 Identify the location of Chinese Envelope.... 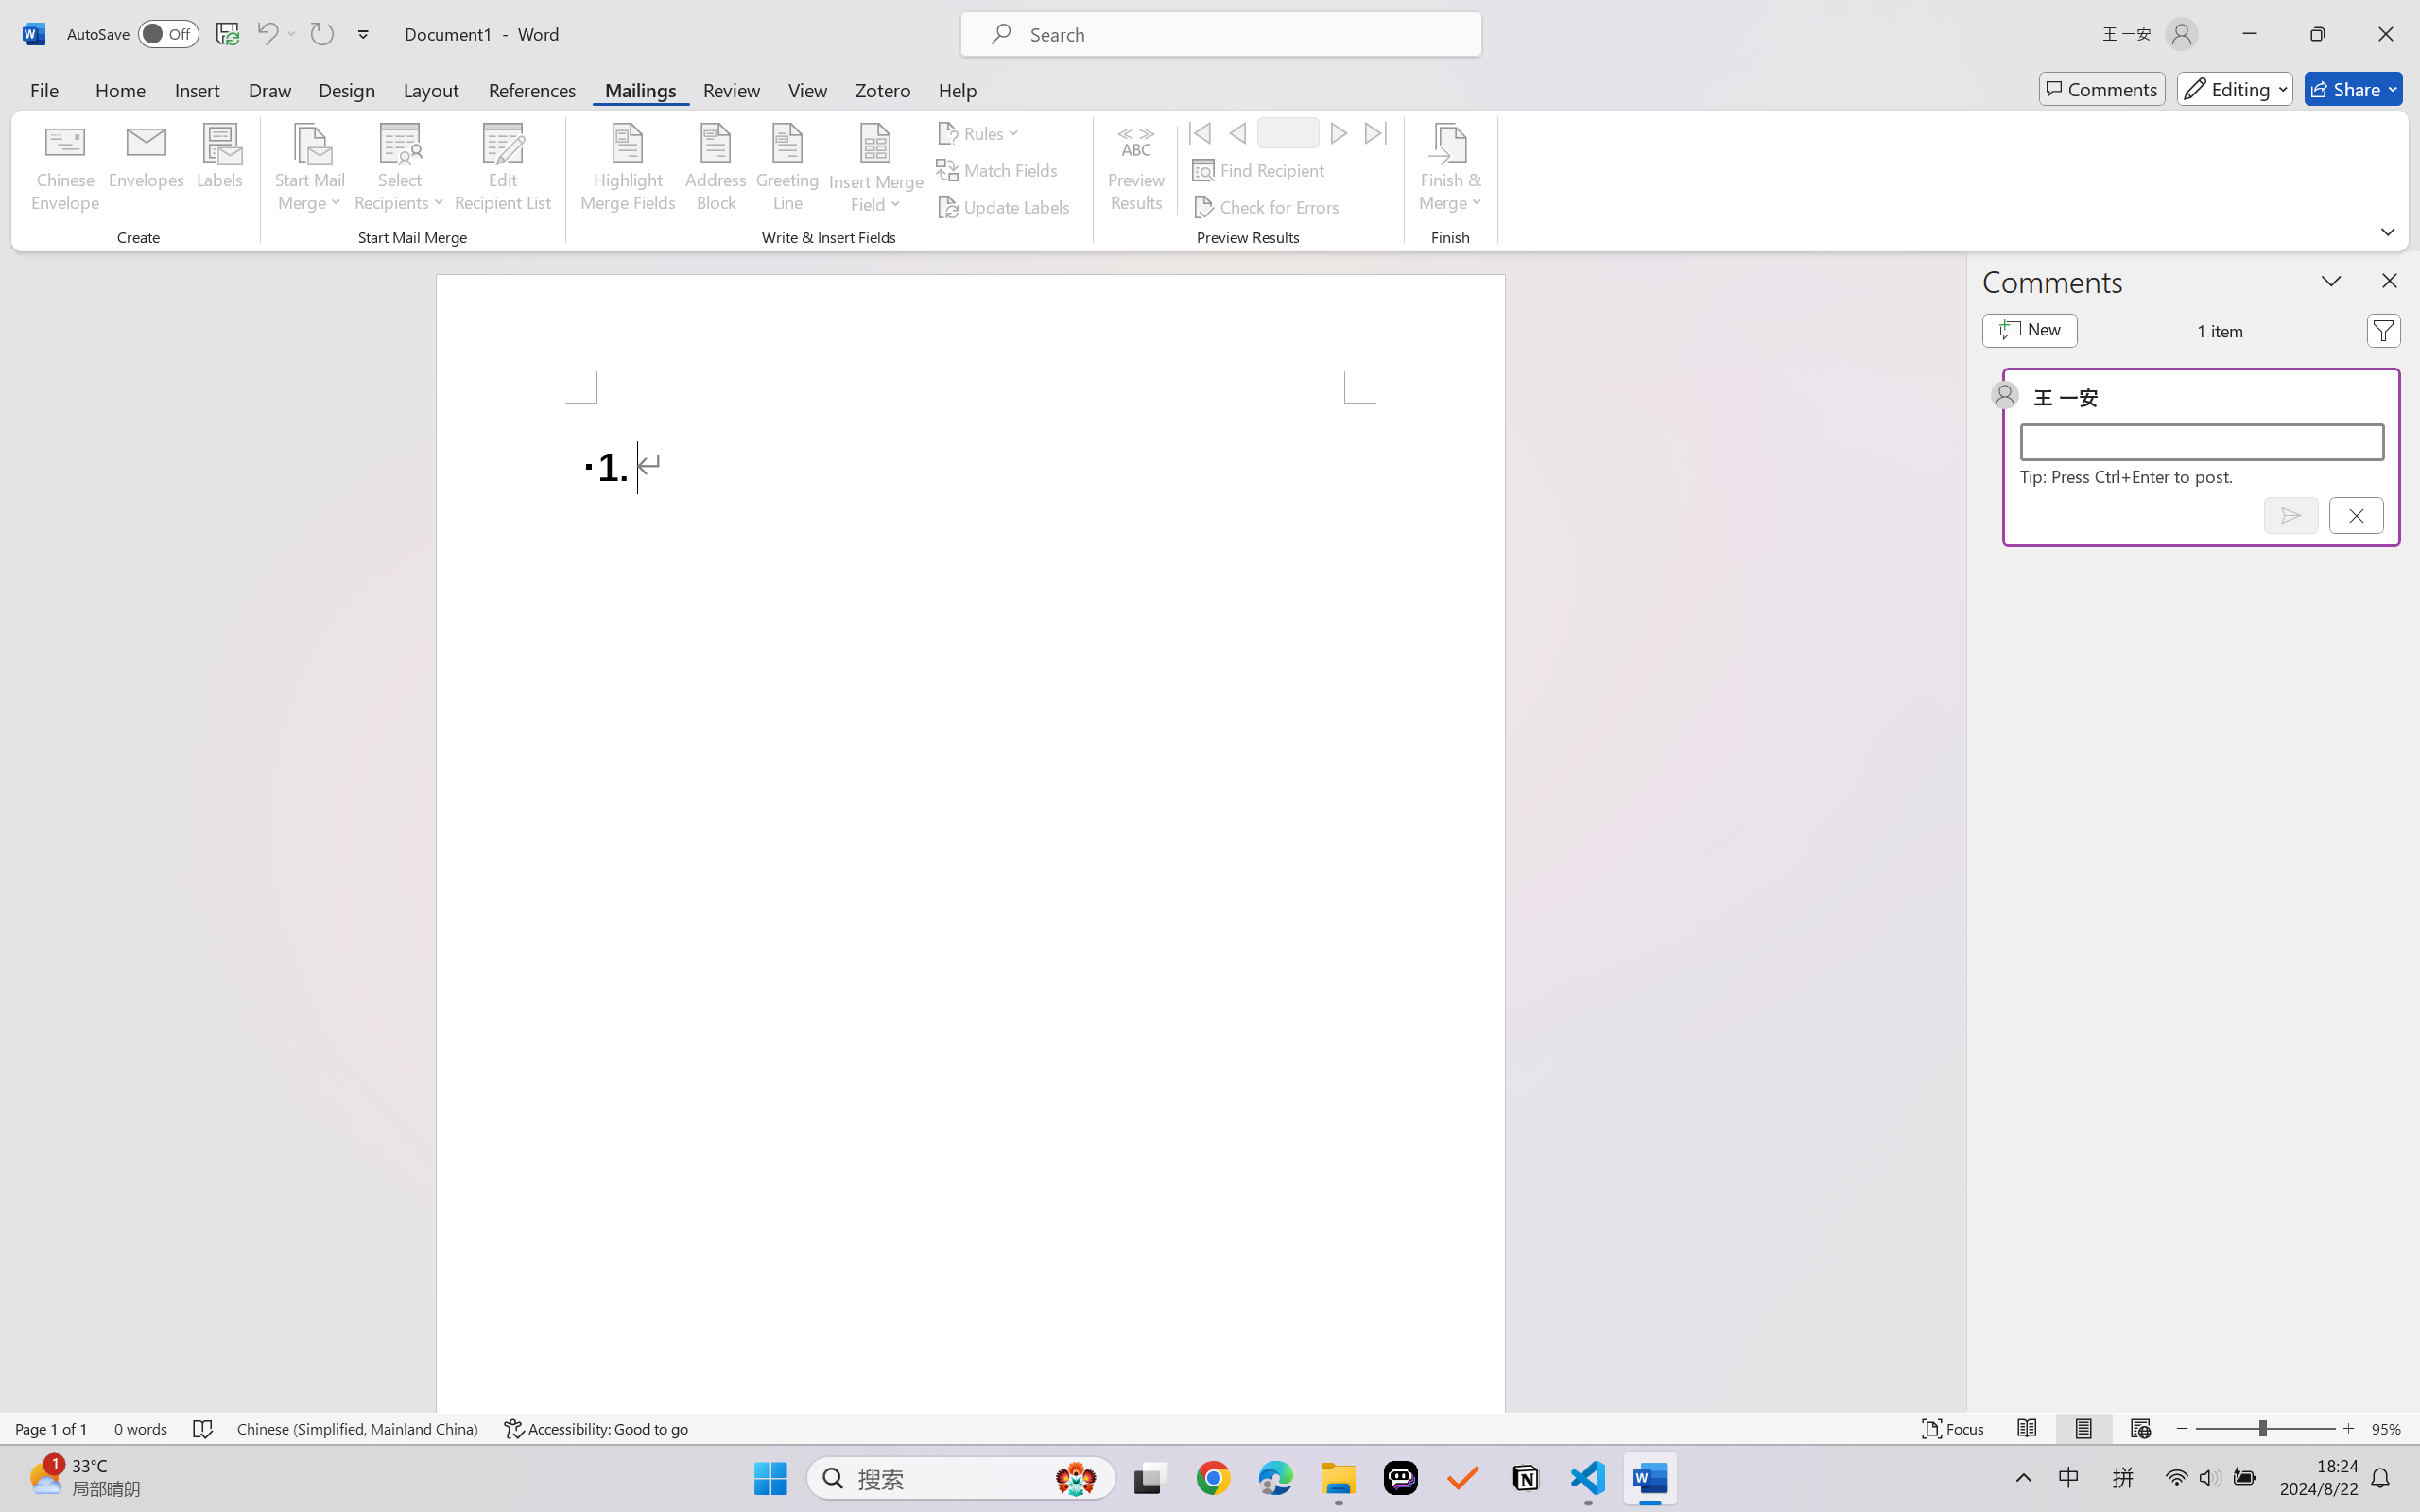
(66, 170).